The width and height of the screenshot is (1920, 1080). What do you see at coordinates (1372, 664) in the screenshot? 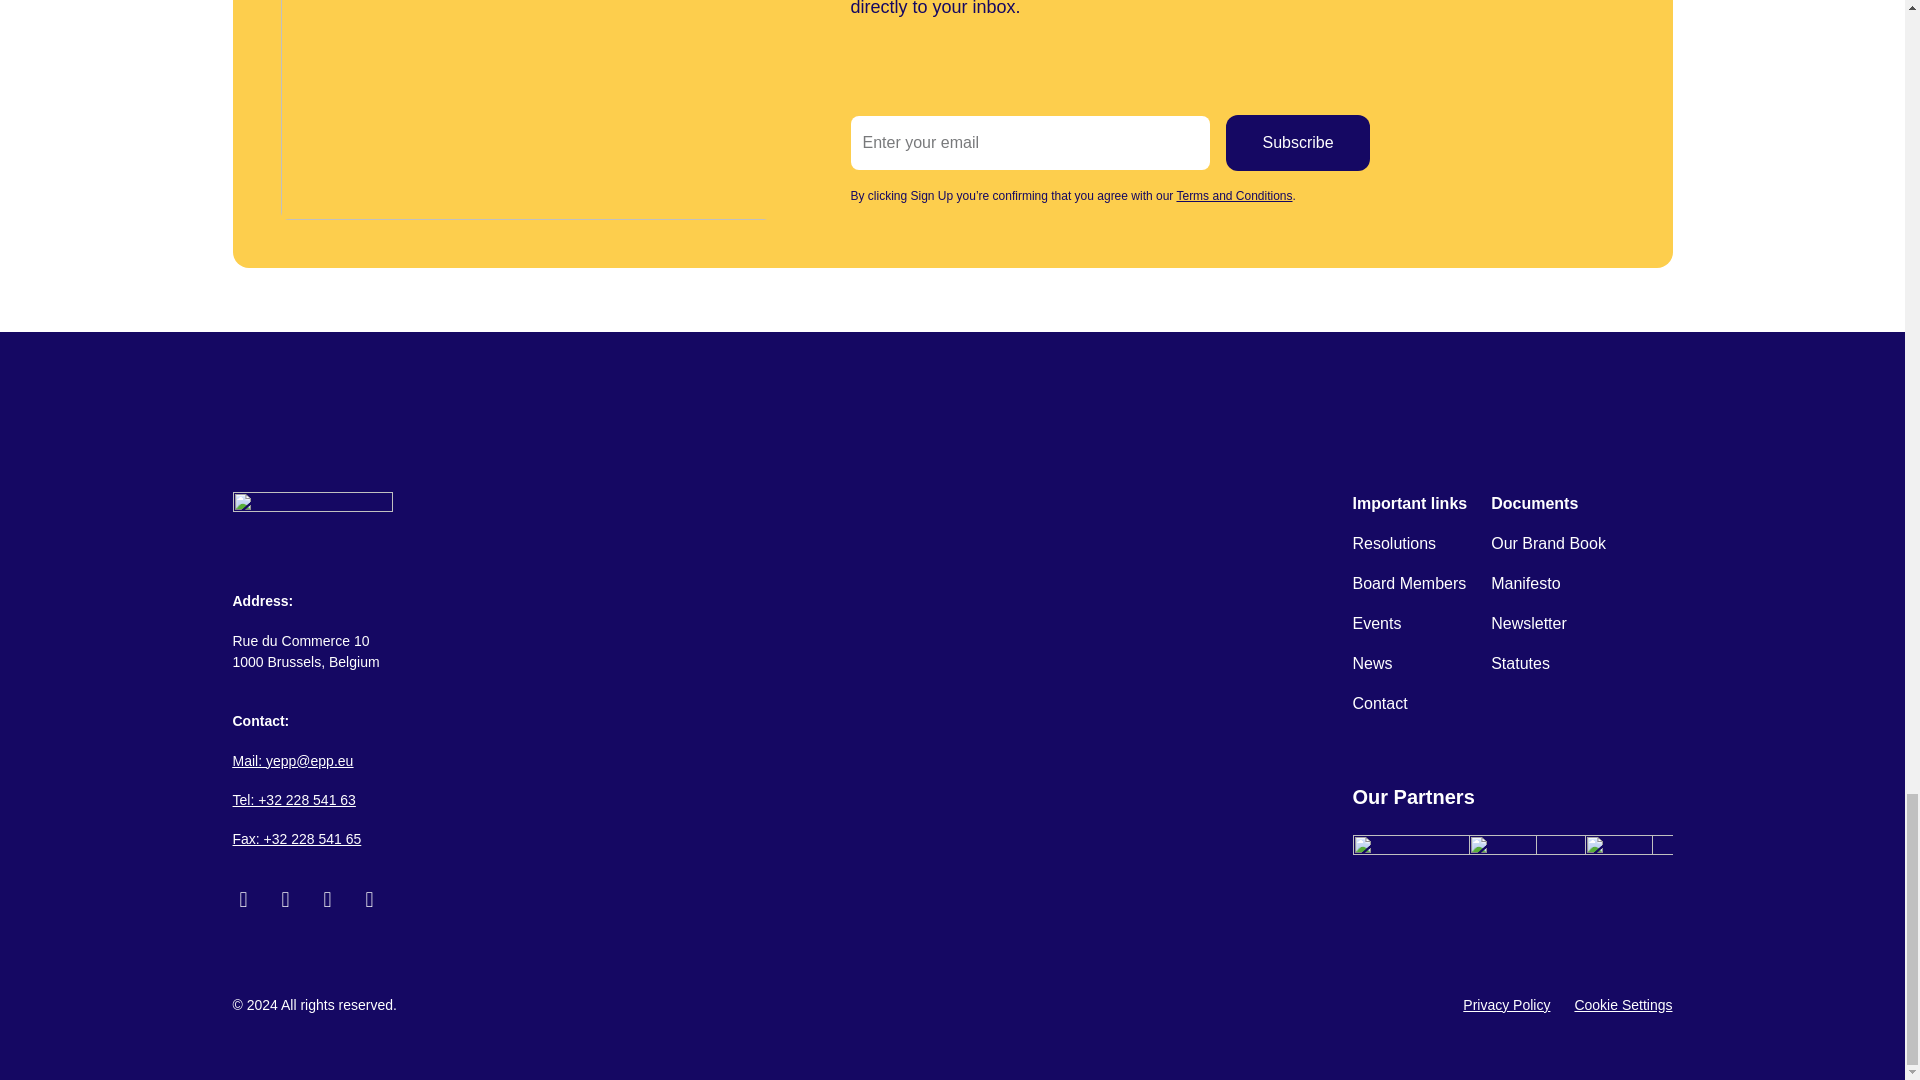
I see `News` at bounding box center [1372, 664].